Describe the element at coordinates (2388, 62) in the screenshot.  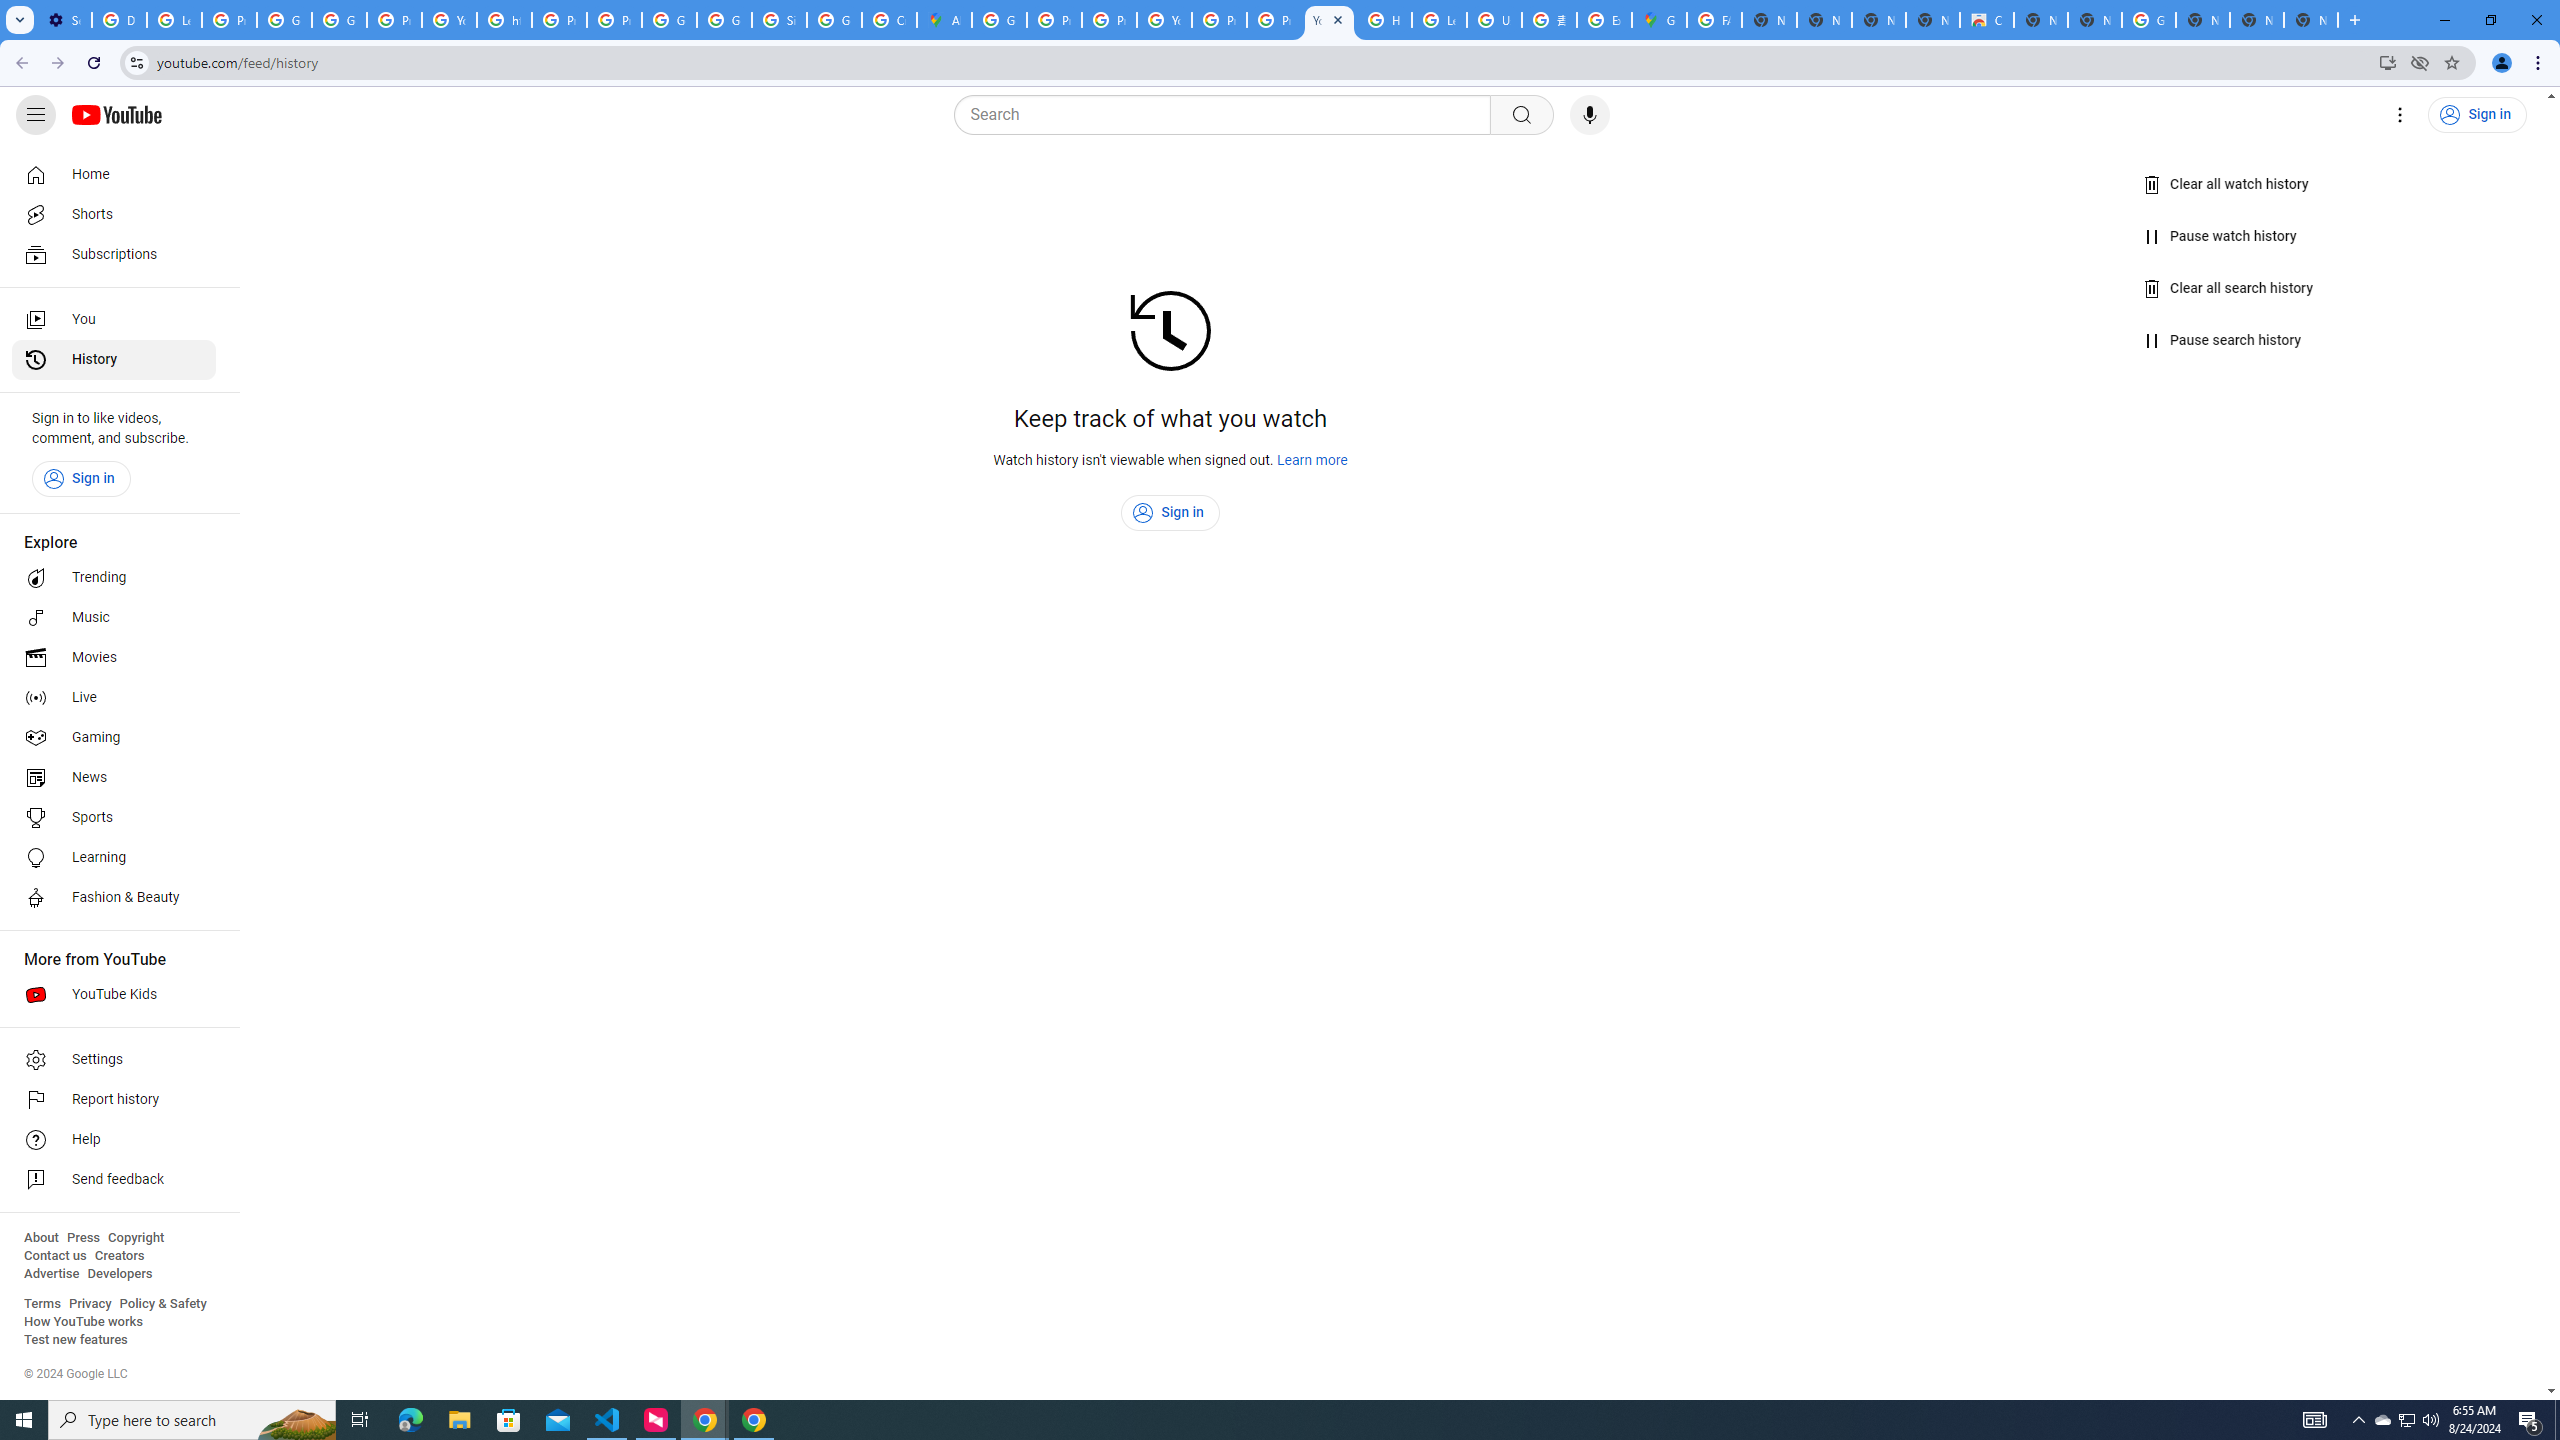
I see `Install YouTube` at that location.